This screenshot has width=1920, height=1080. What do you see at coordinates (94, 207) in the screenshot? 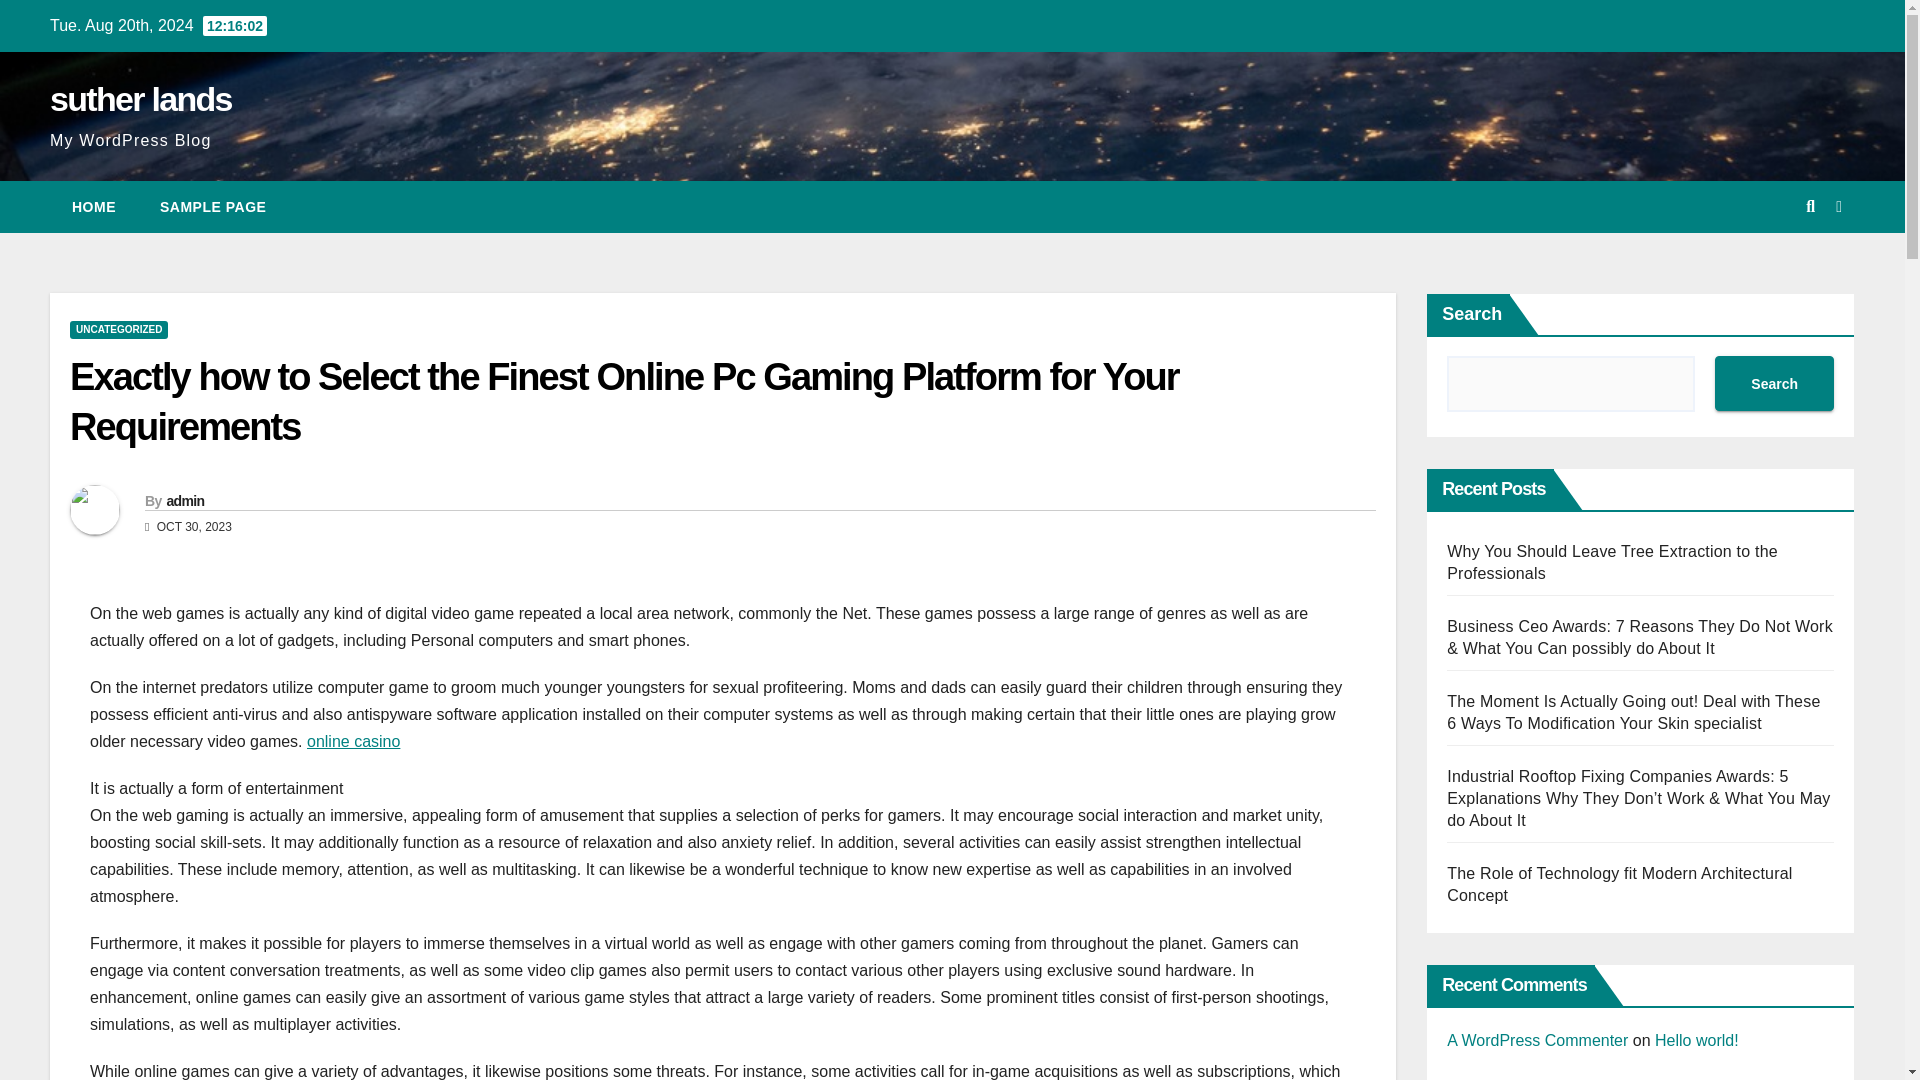
I see `HOME` at bounding box center [94, 207].